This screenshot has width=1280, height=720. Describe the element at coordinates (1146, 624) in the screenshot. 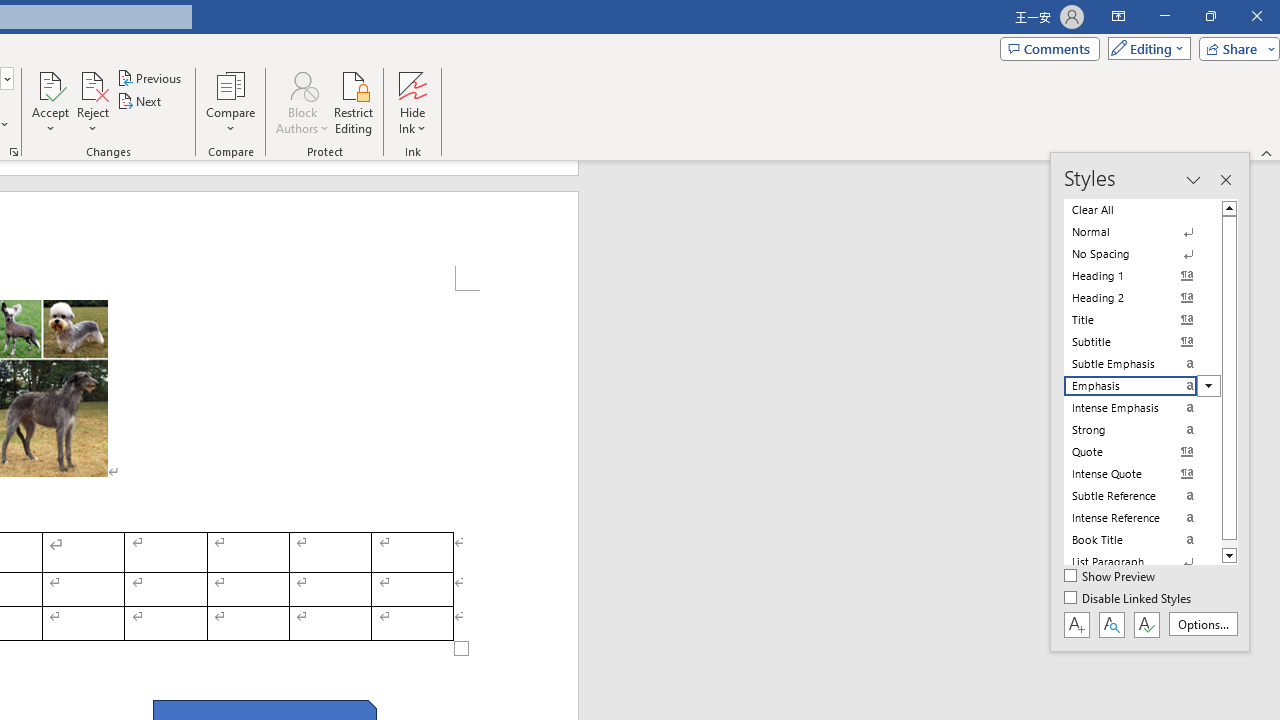

I see `Class: NetUIButton` at that location.